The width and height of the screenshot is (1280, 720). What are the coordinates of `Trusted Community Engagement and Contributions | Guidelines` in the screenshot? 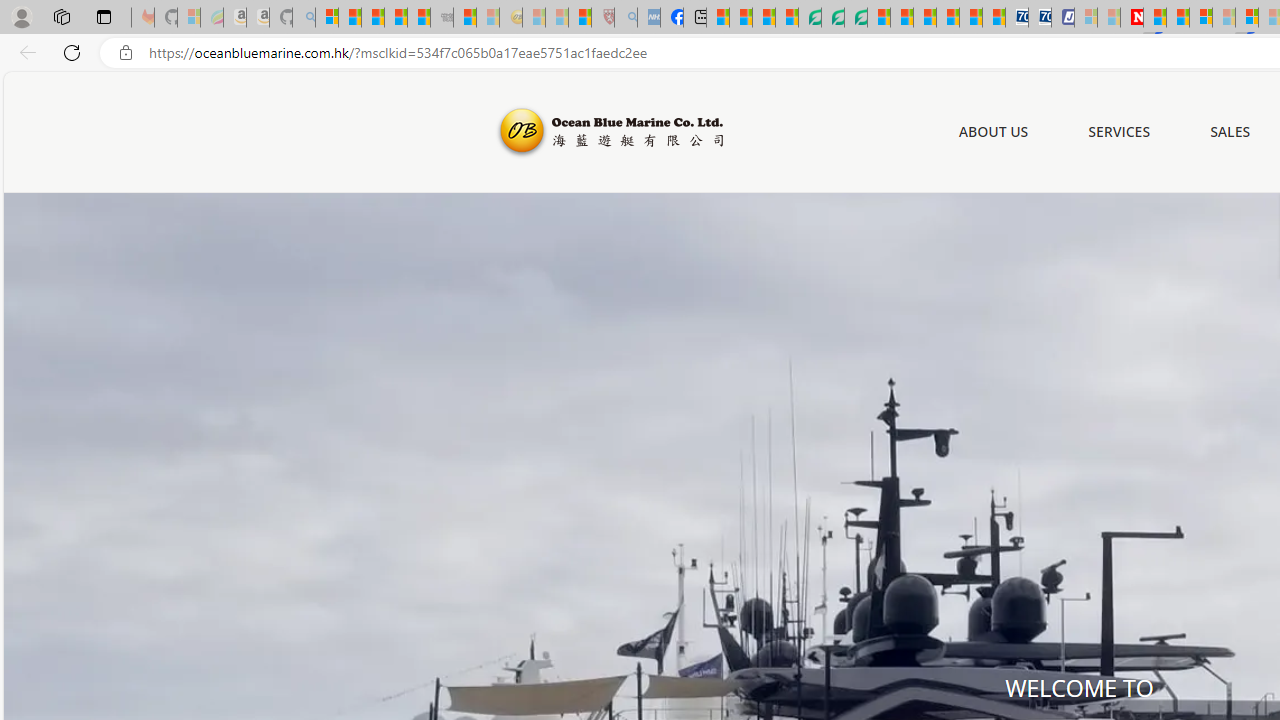 It's located at (1155, 18).